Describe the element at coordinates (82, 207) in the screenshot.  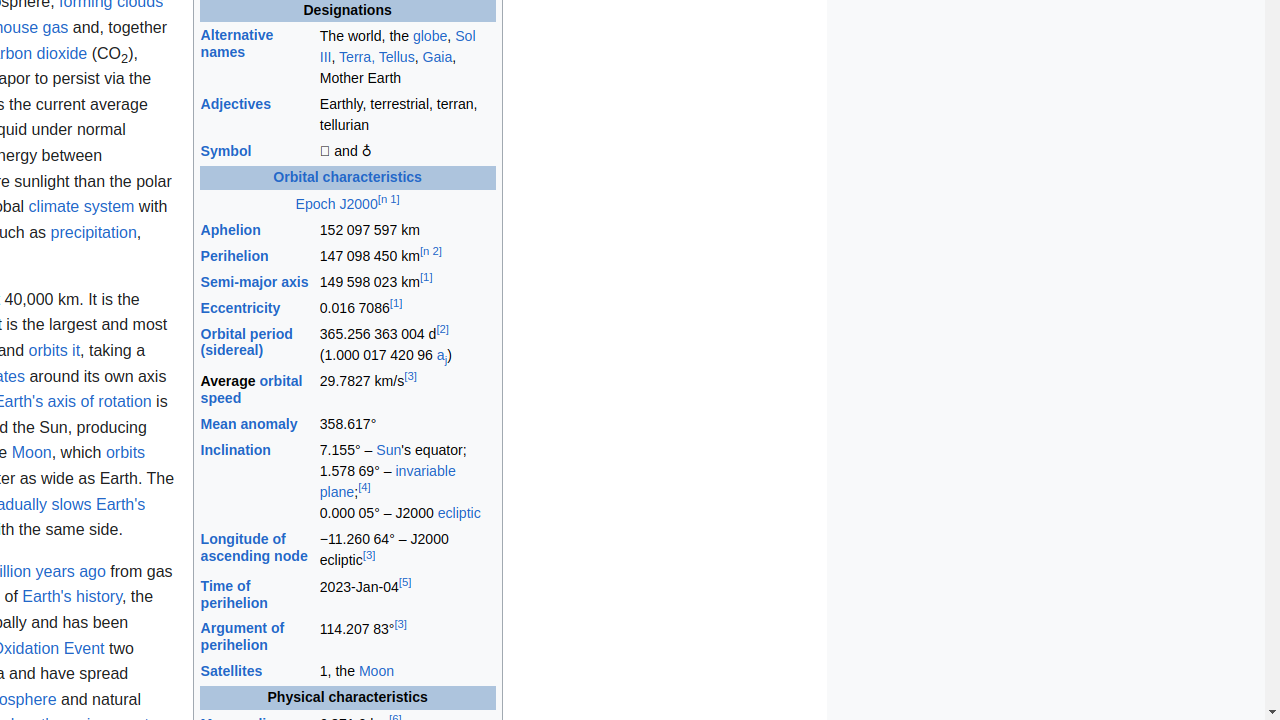
I see `climate system` at that location.